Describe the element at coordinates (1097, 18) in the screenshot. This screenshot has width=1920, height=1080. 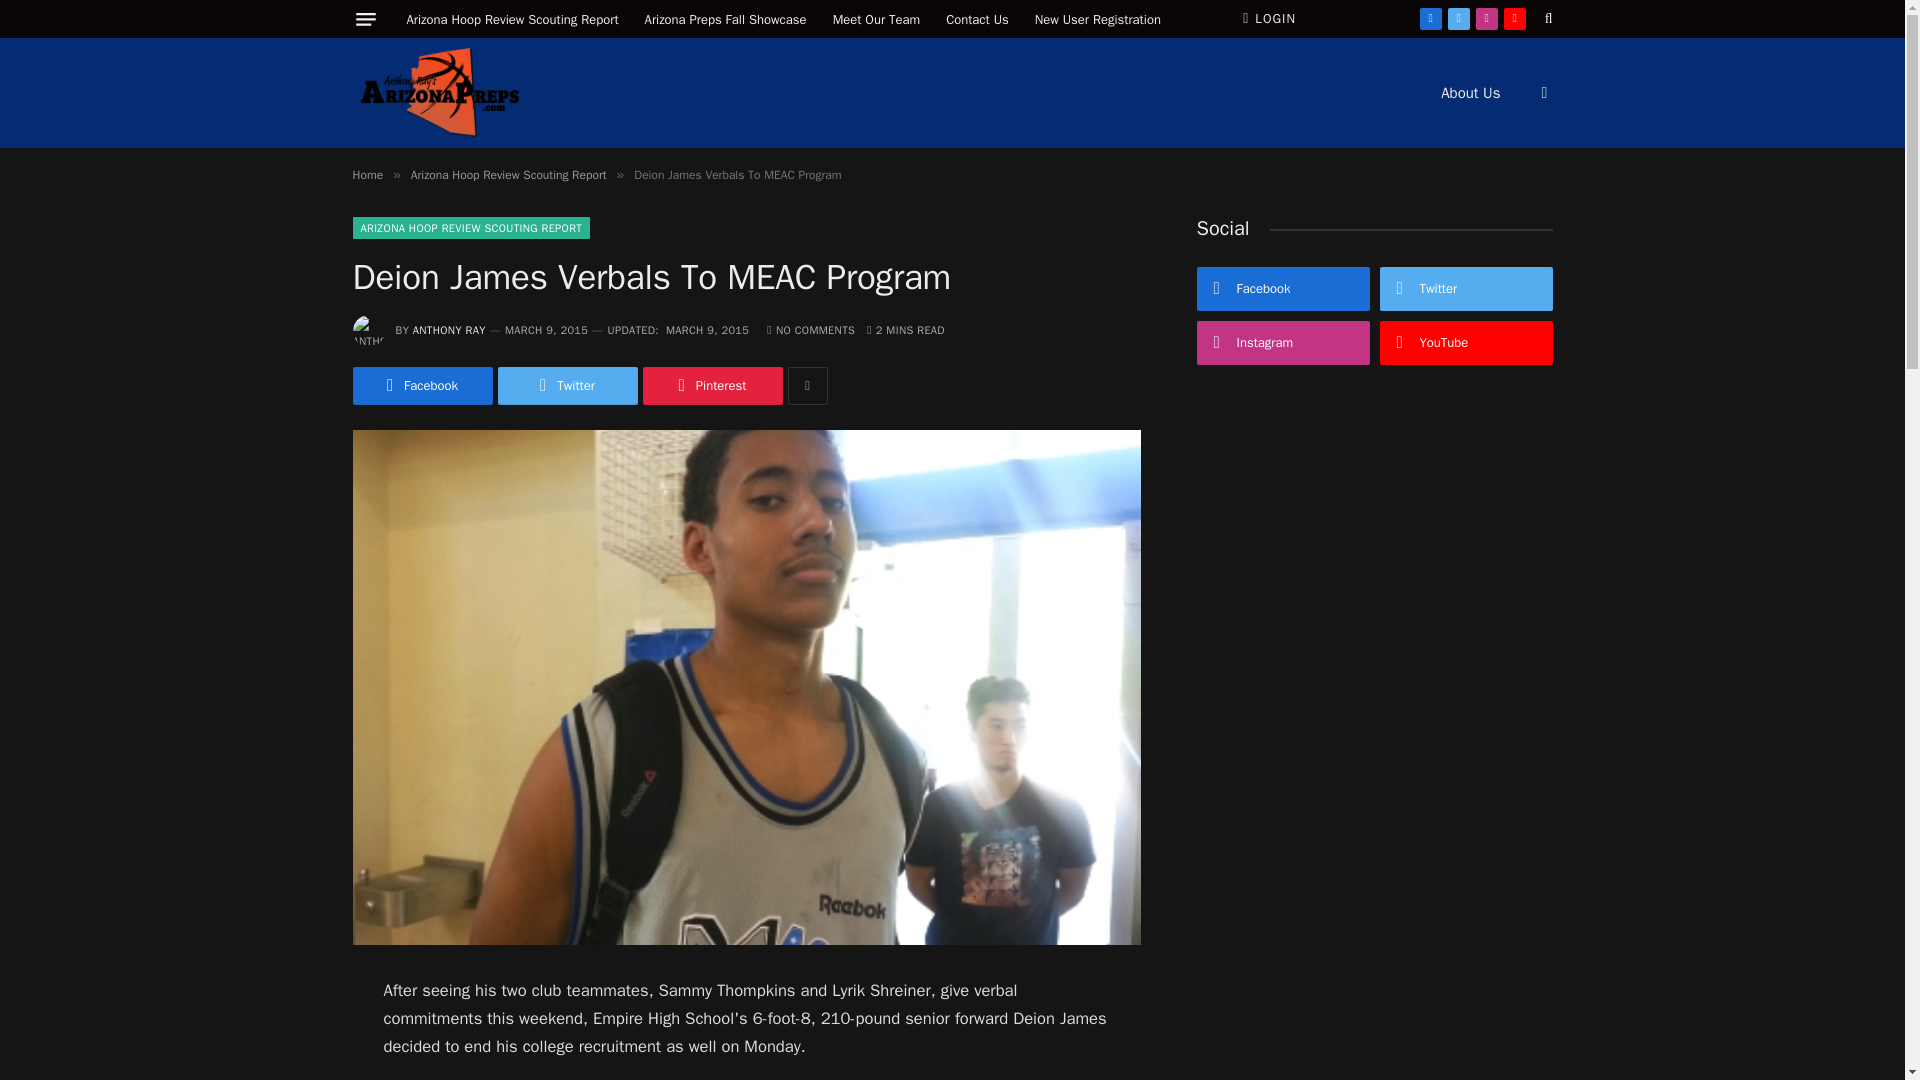
I see `New User Registration` at that location.